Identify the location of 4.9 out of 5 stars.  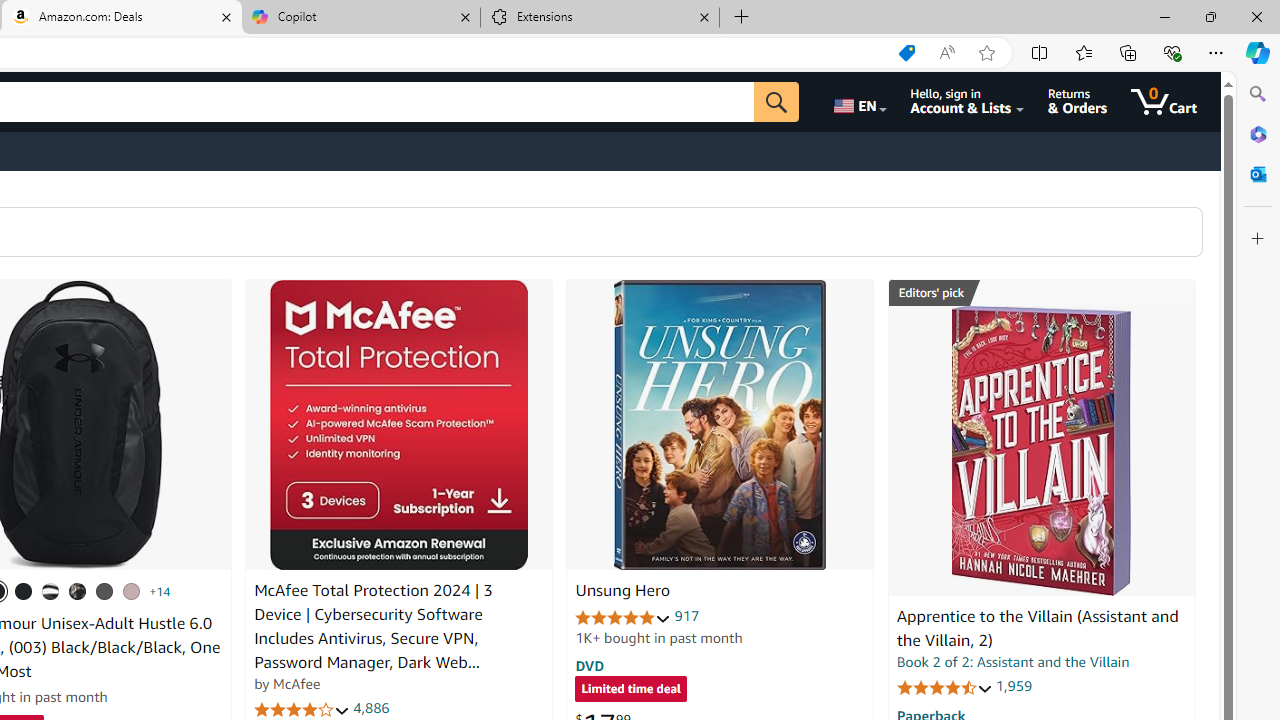
(623, 616).